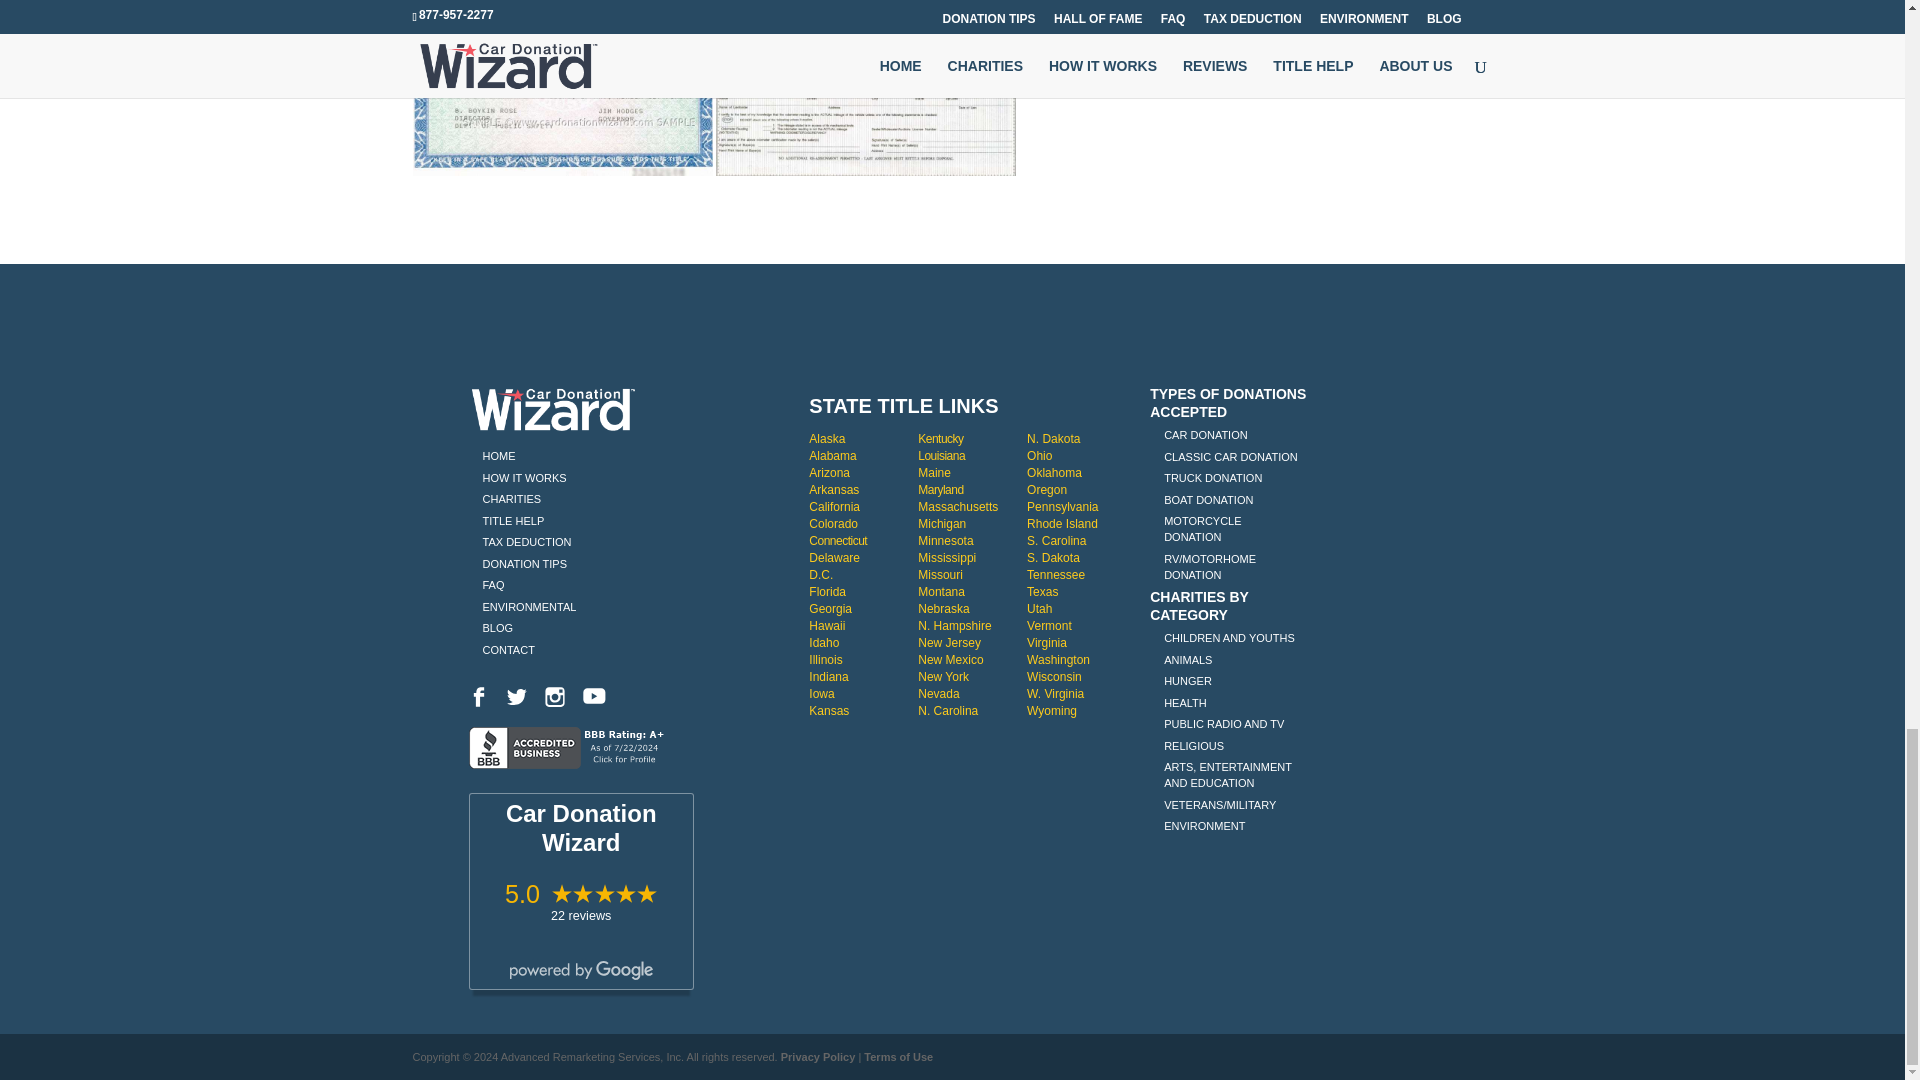  Describe the element at coordinates (581, 970) in the screenshot. I see `Powered by Google` at that location.